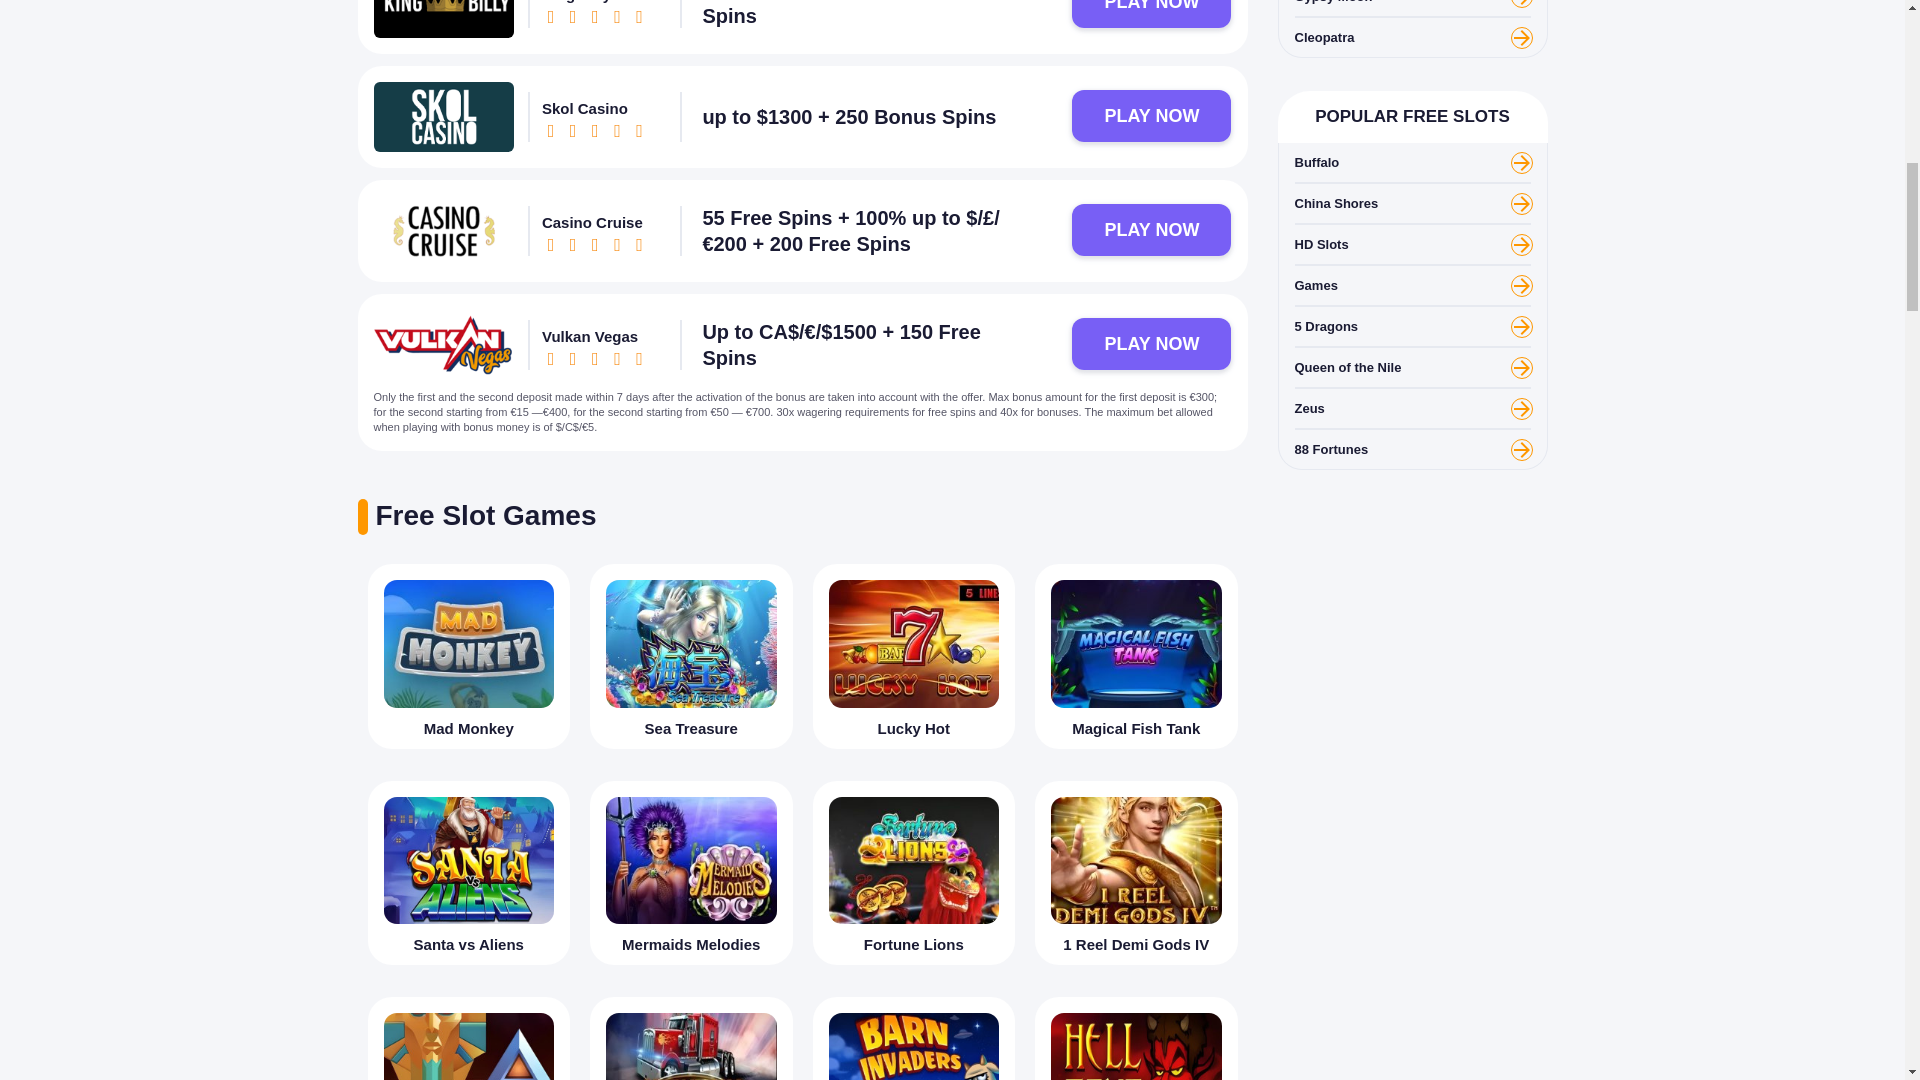 Image resolution: width=1920 pixels, height=1080 pixels. What do you see at coordinates (914, 872) in the screenshot?
I see `Fortune Lions` at bounding box center [914, 872].